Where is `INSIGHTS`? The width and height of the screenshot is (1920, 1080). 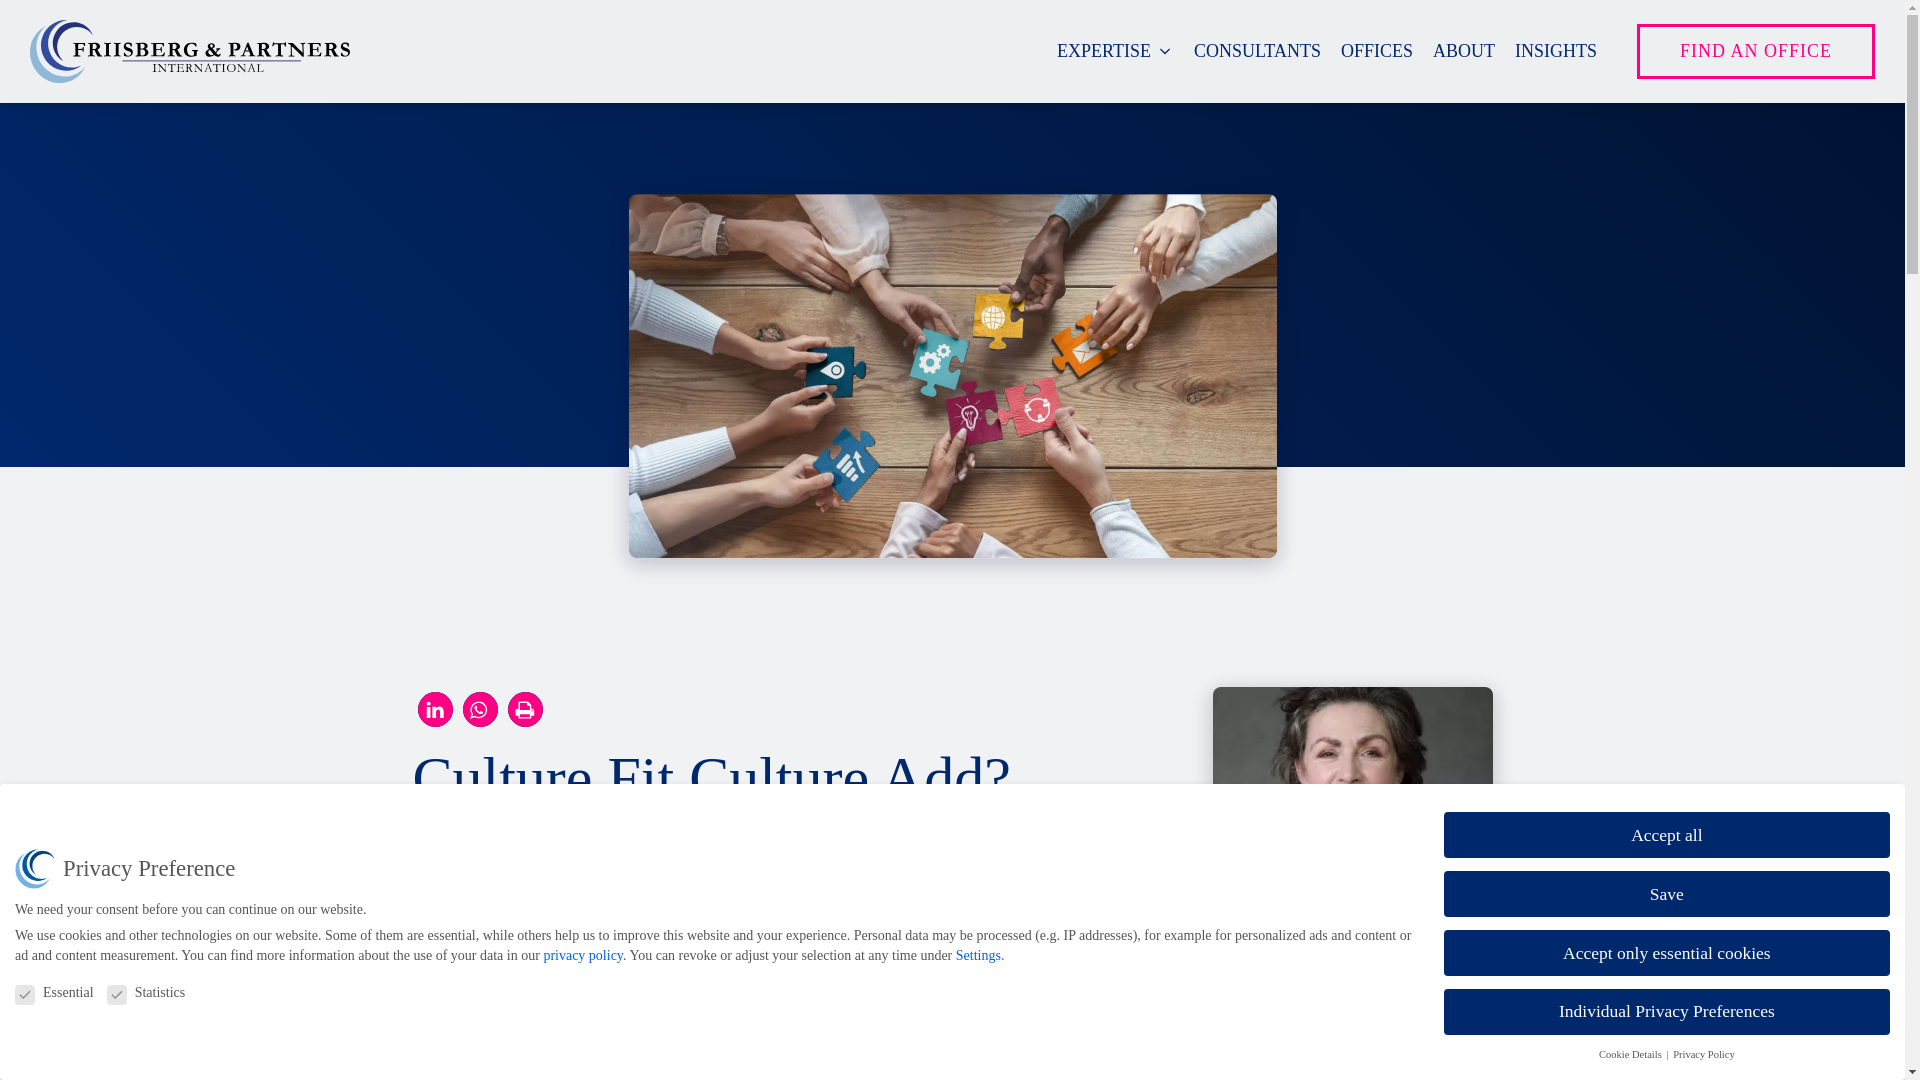
INSIGHTS is located at coordinates (1556, 50).